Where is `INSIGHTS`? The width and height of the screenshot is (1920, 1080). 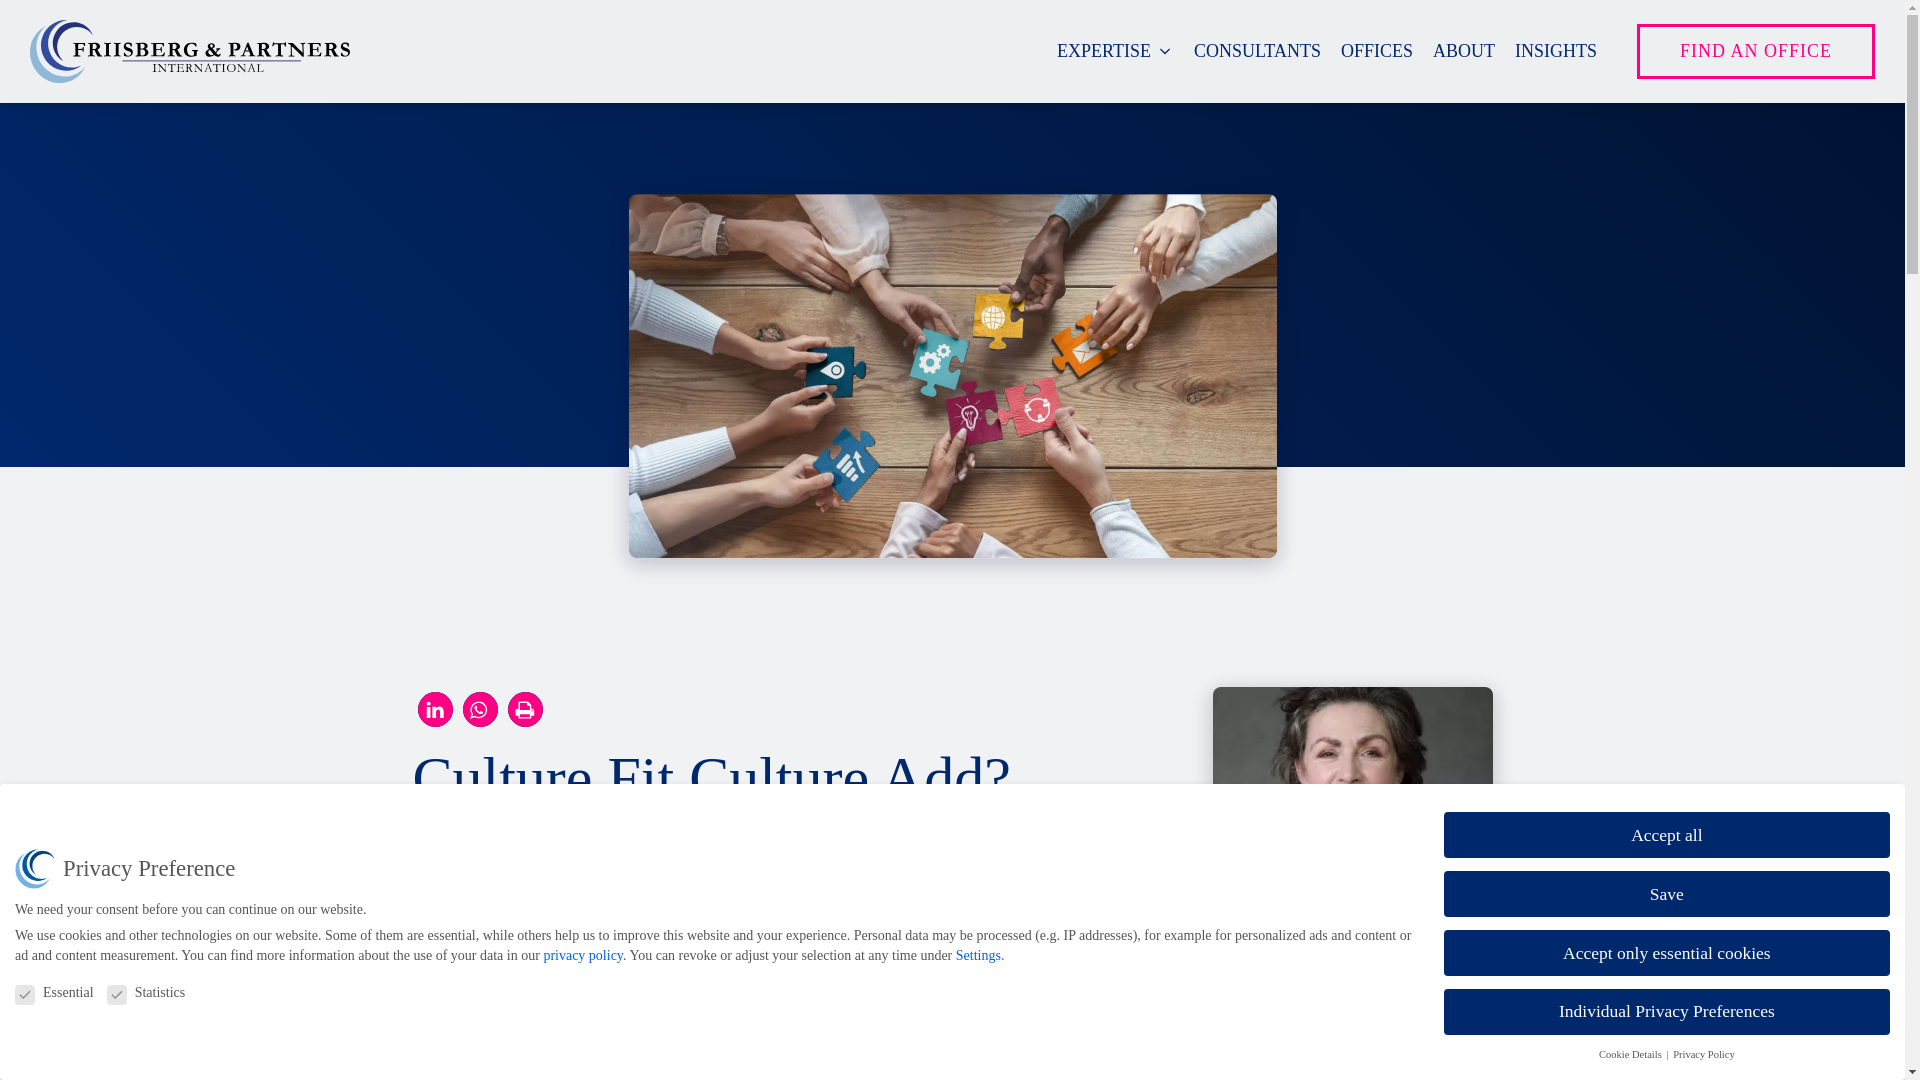
INSIGHTS is located at coordinates (1556, 50).